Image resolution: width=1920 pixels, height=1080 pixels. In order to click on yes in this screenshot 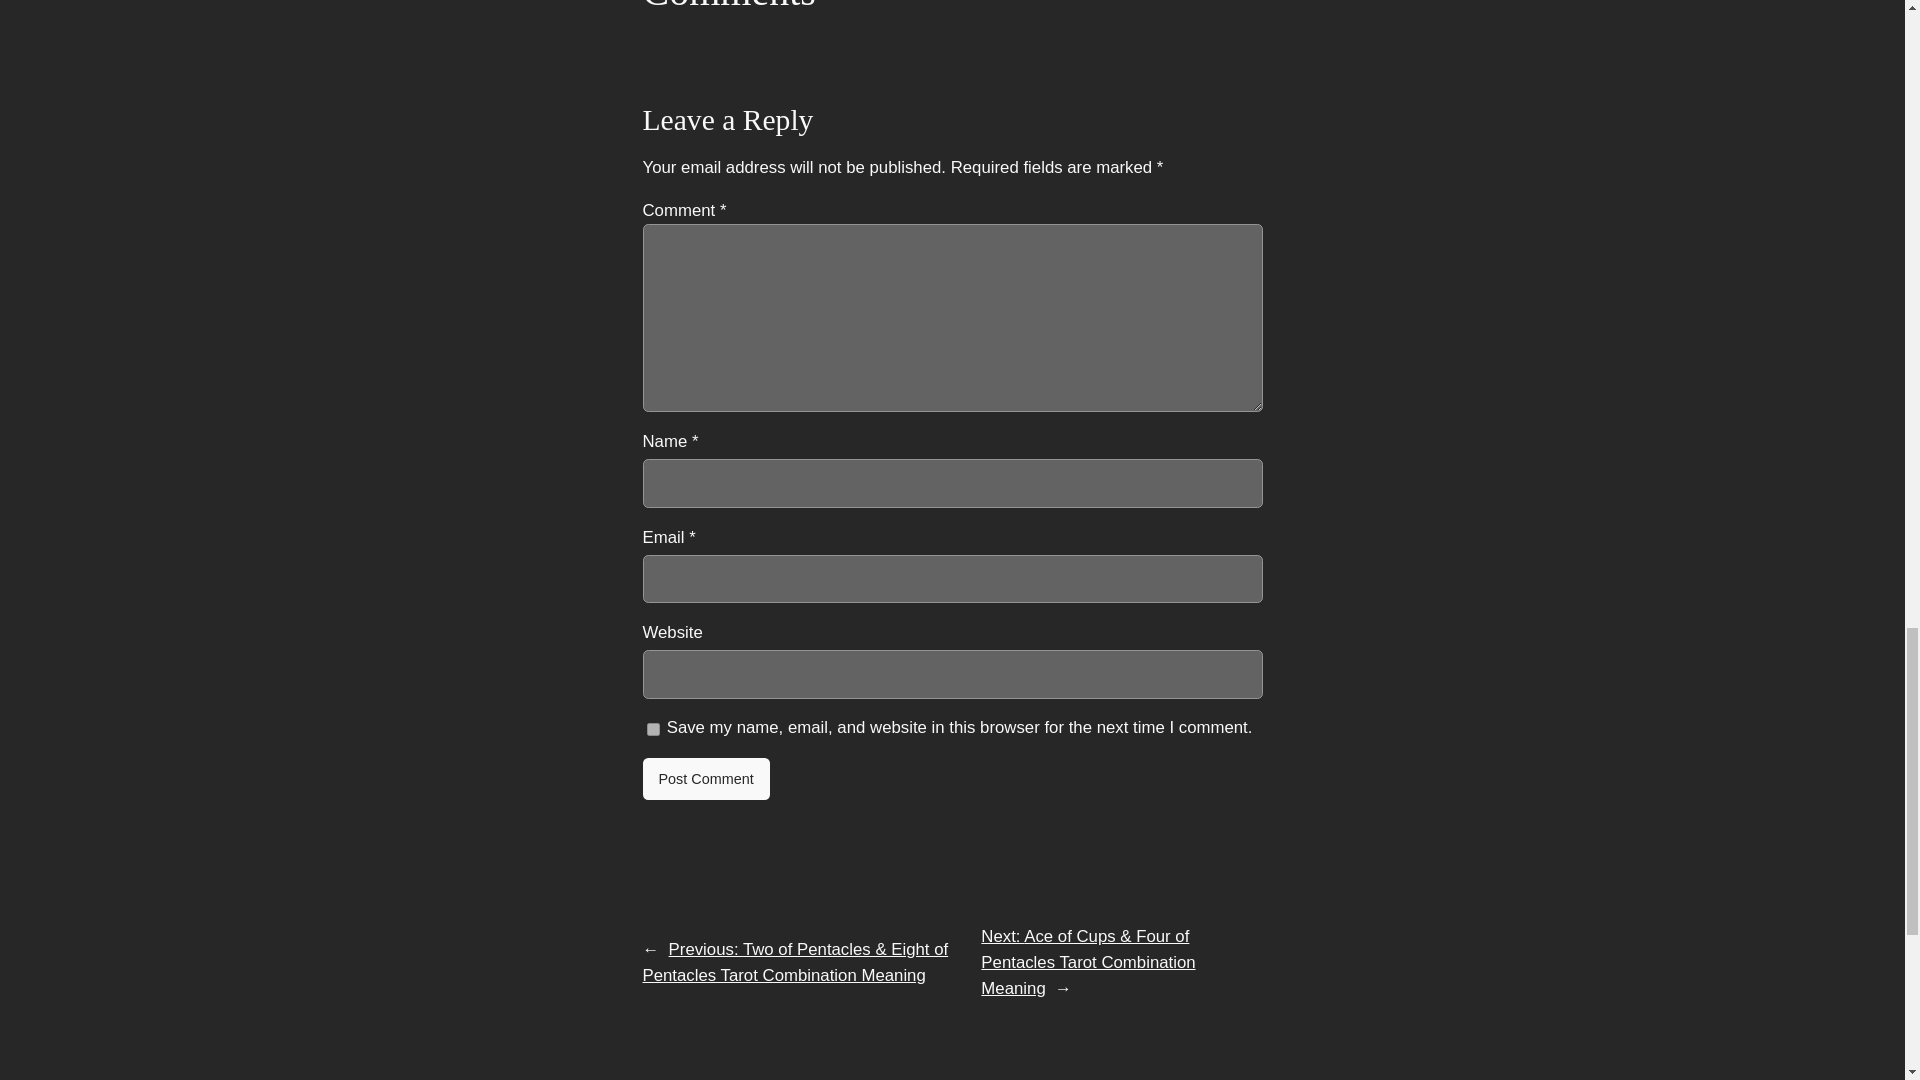, I will do `click(652, 729)`.